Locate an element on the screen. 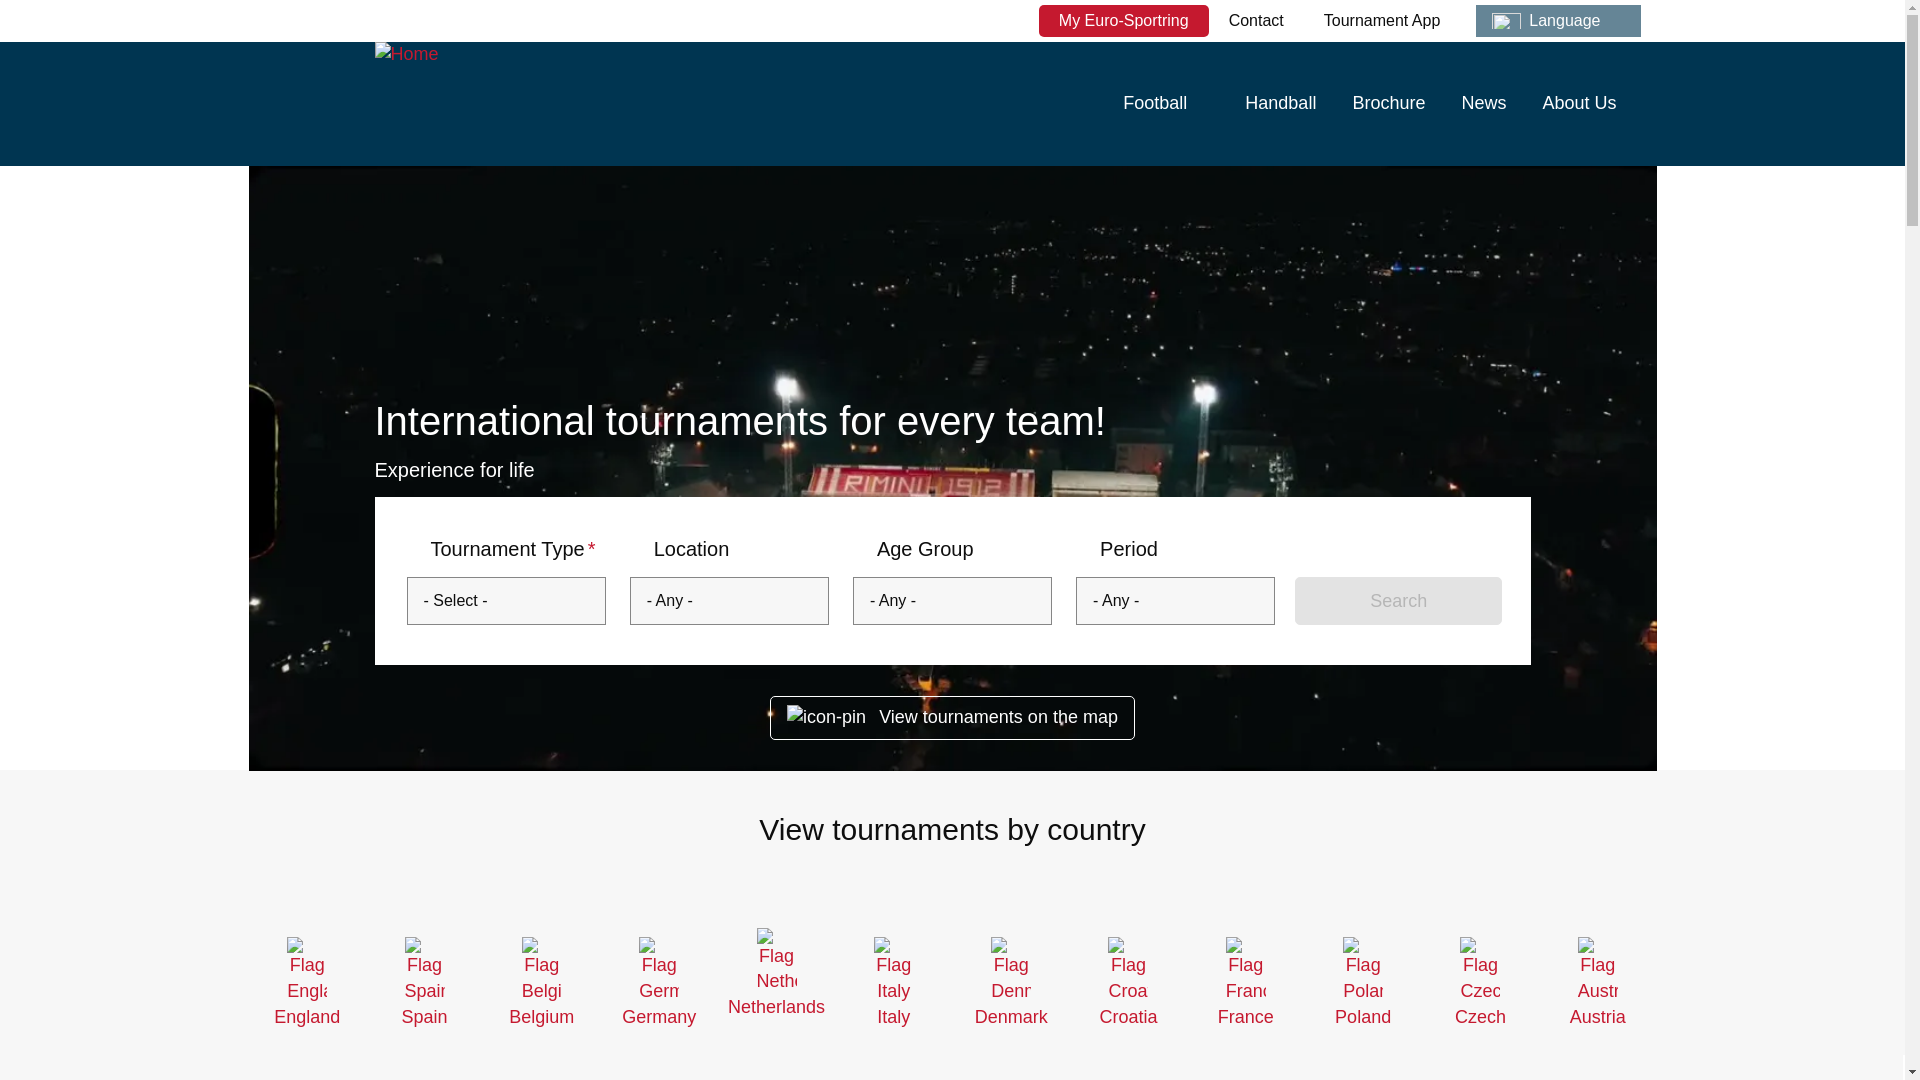  Football is located at coordinates (1166, 103).